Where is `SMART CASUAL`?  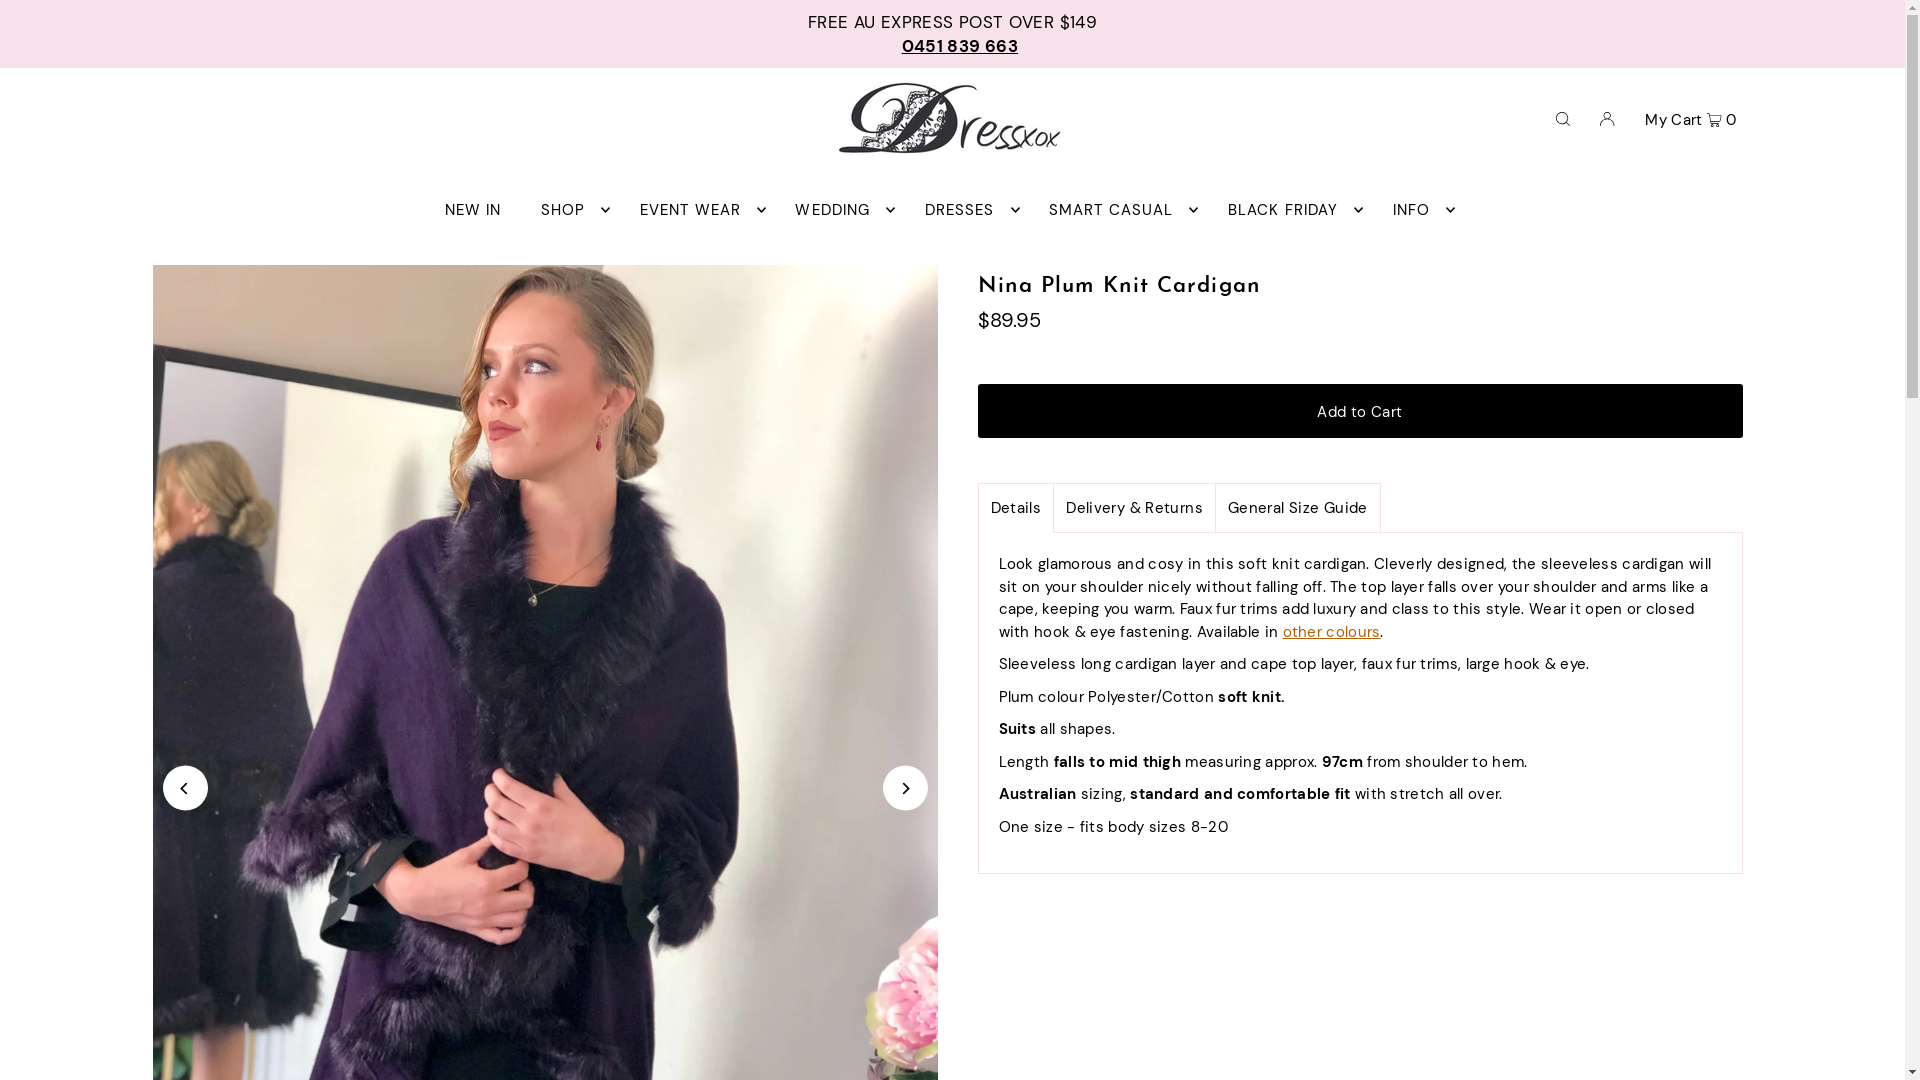 SMART CASUAL is located at coordinates (1119, 210).